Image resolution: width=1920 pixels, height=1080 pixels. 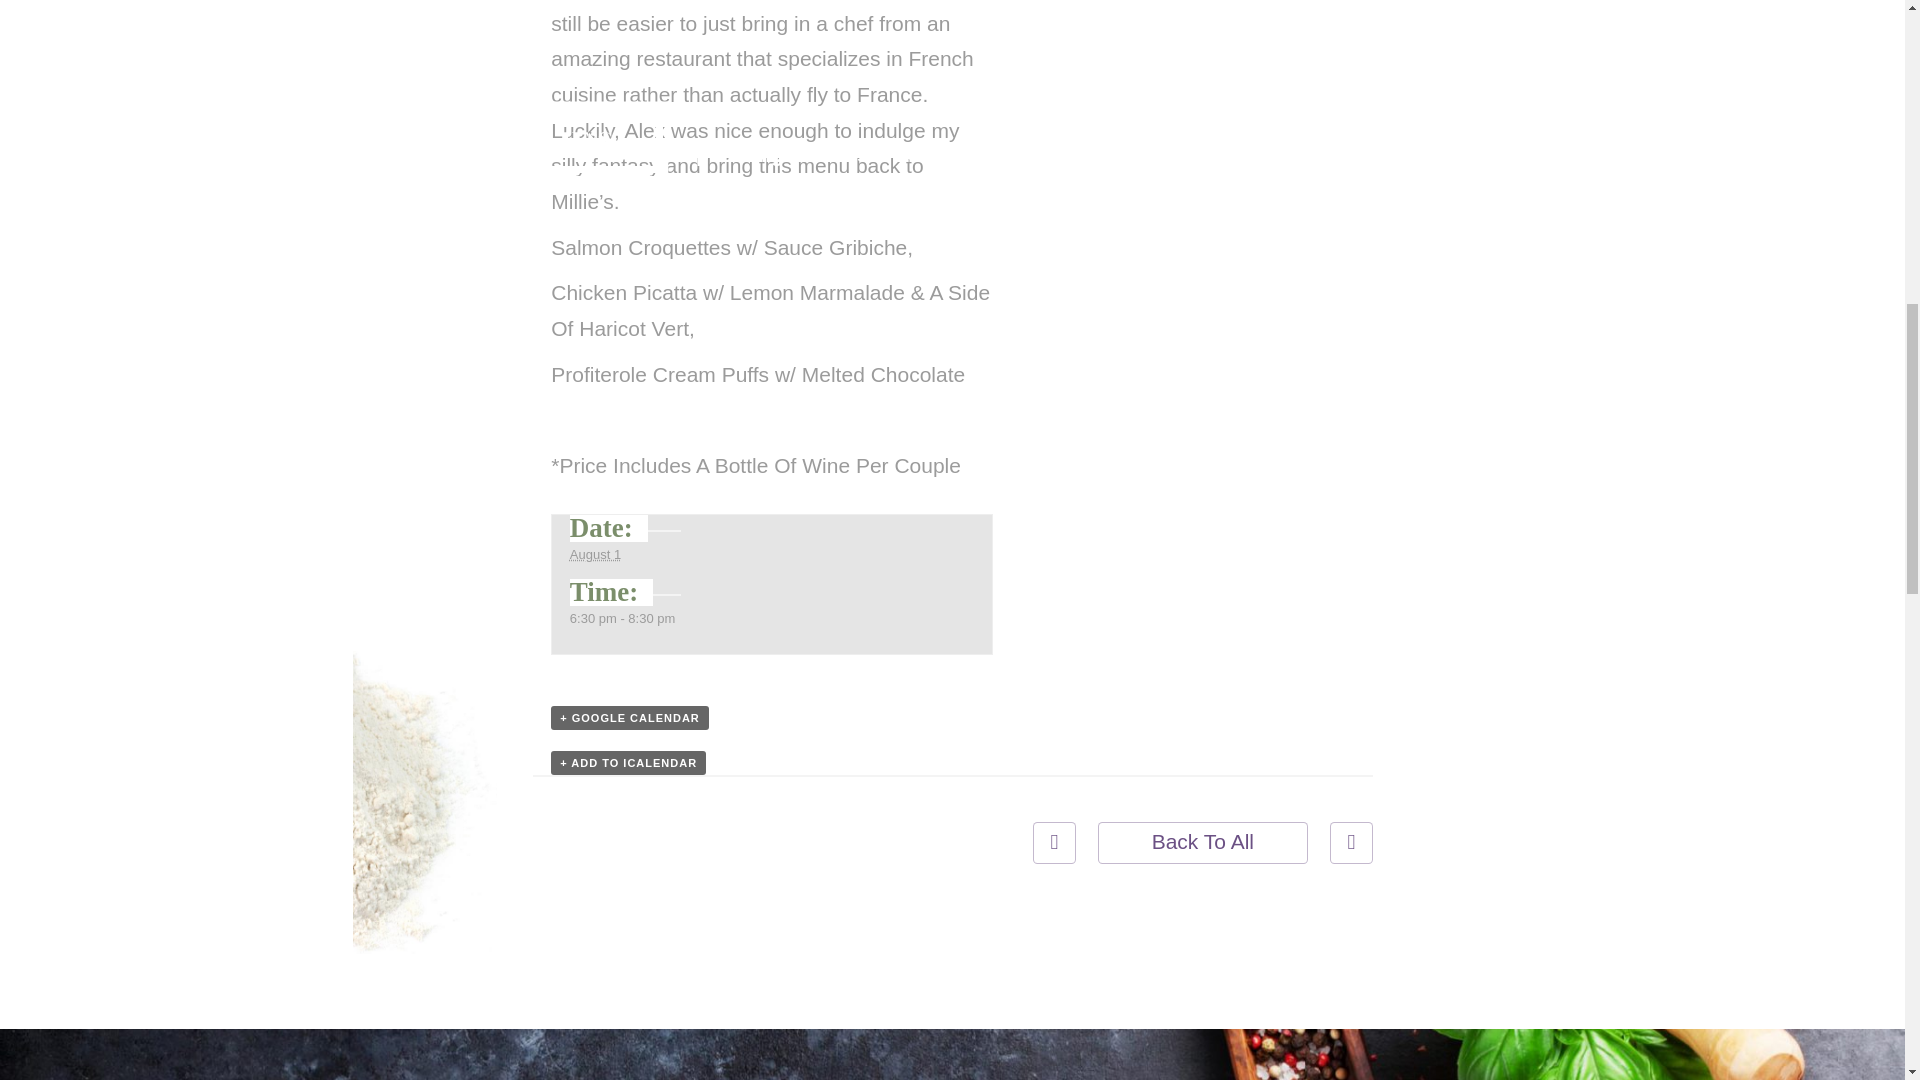 What do you see at coordinates (1202, 843) in the screenshot?
I see `Back To All` at bounding box center [1202, 843].